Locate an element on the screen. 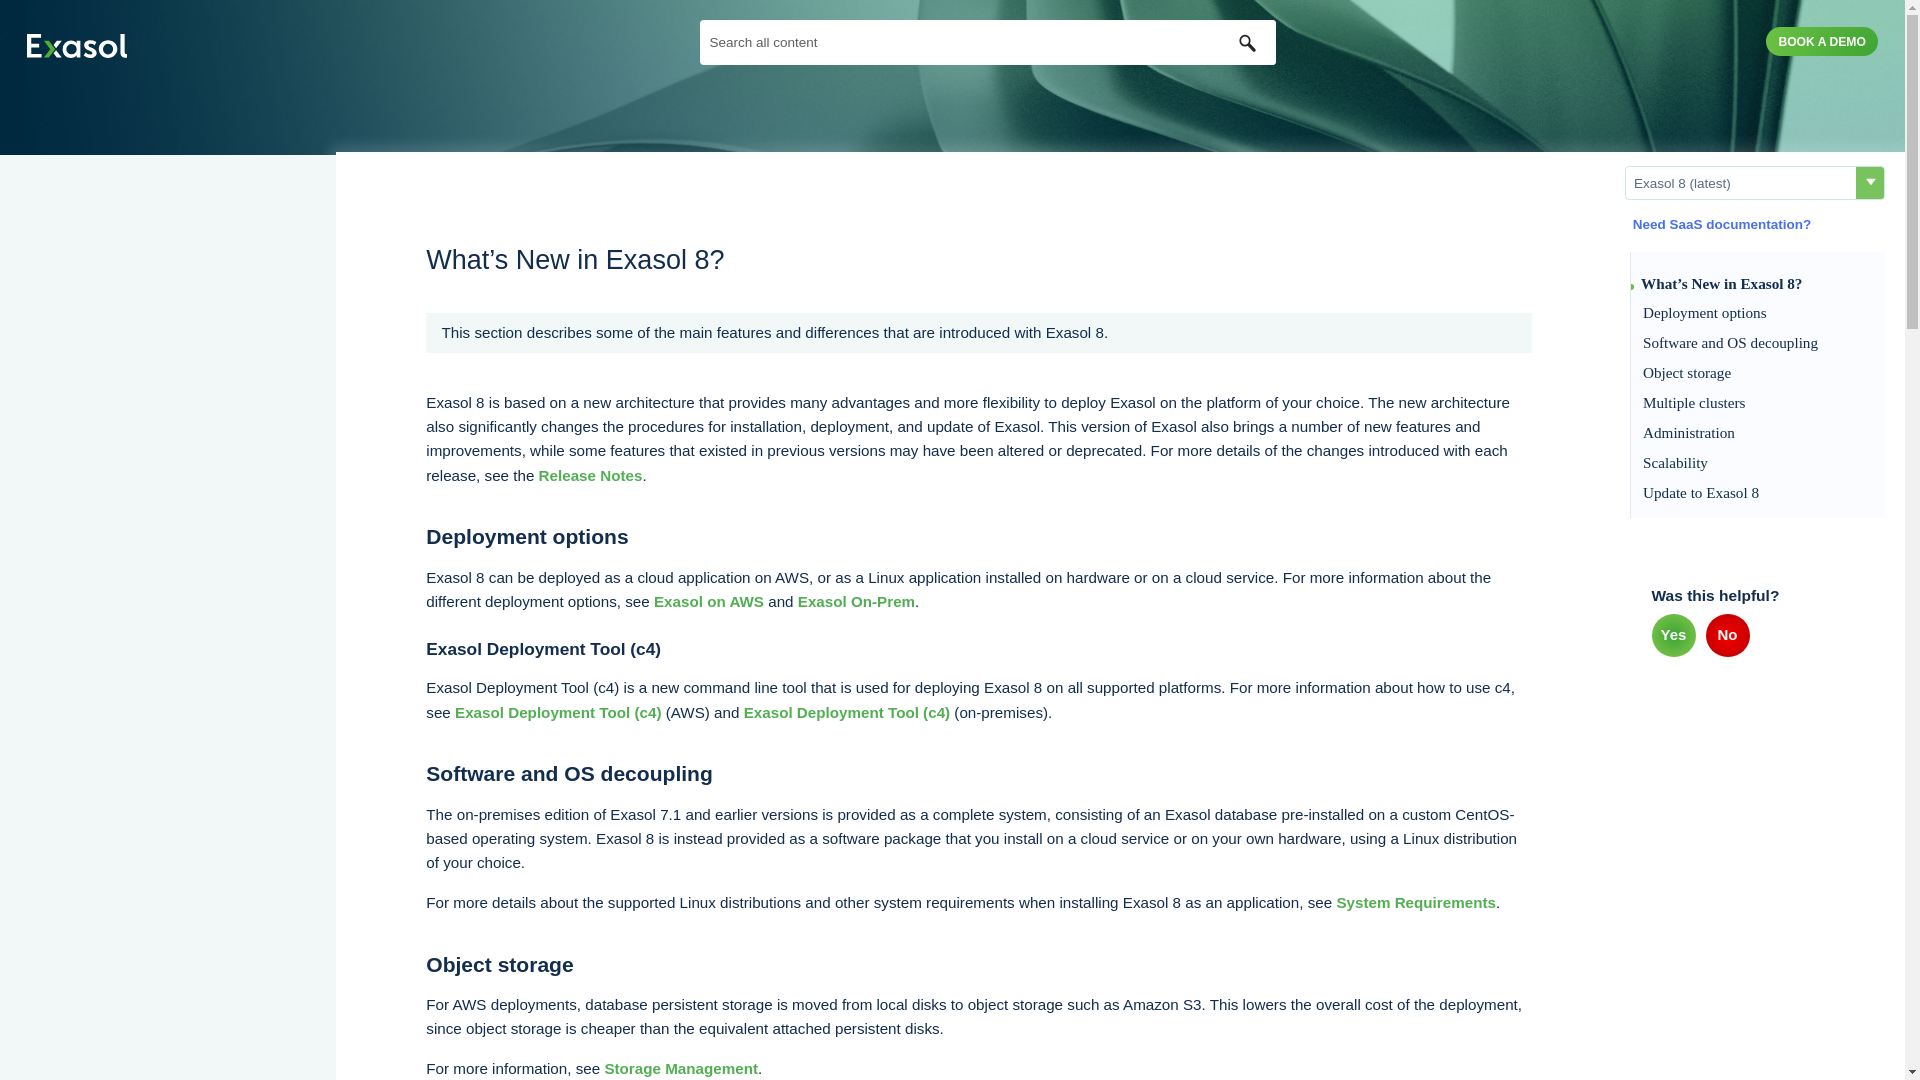 This screenshot has width=1920, height=1080. BOOK A DEMO is located at coordinates (1822, 42).